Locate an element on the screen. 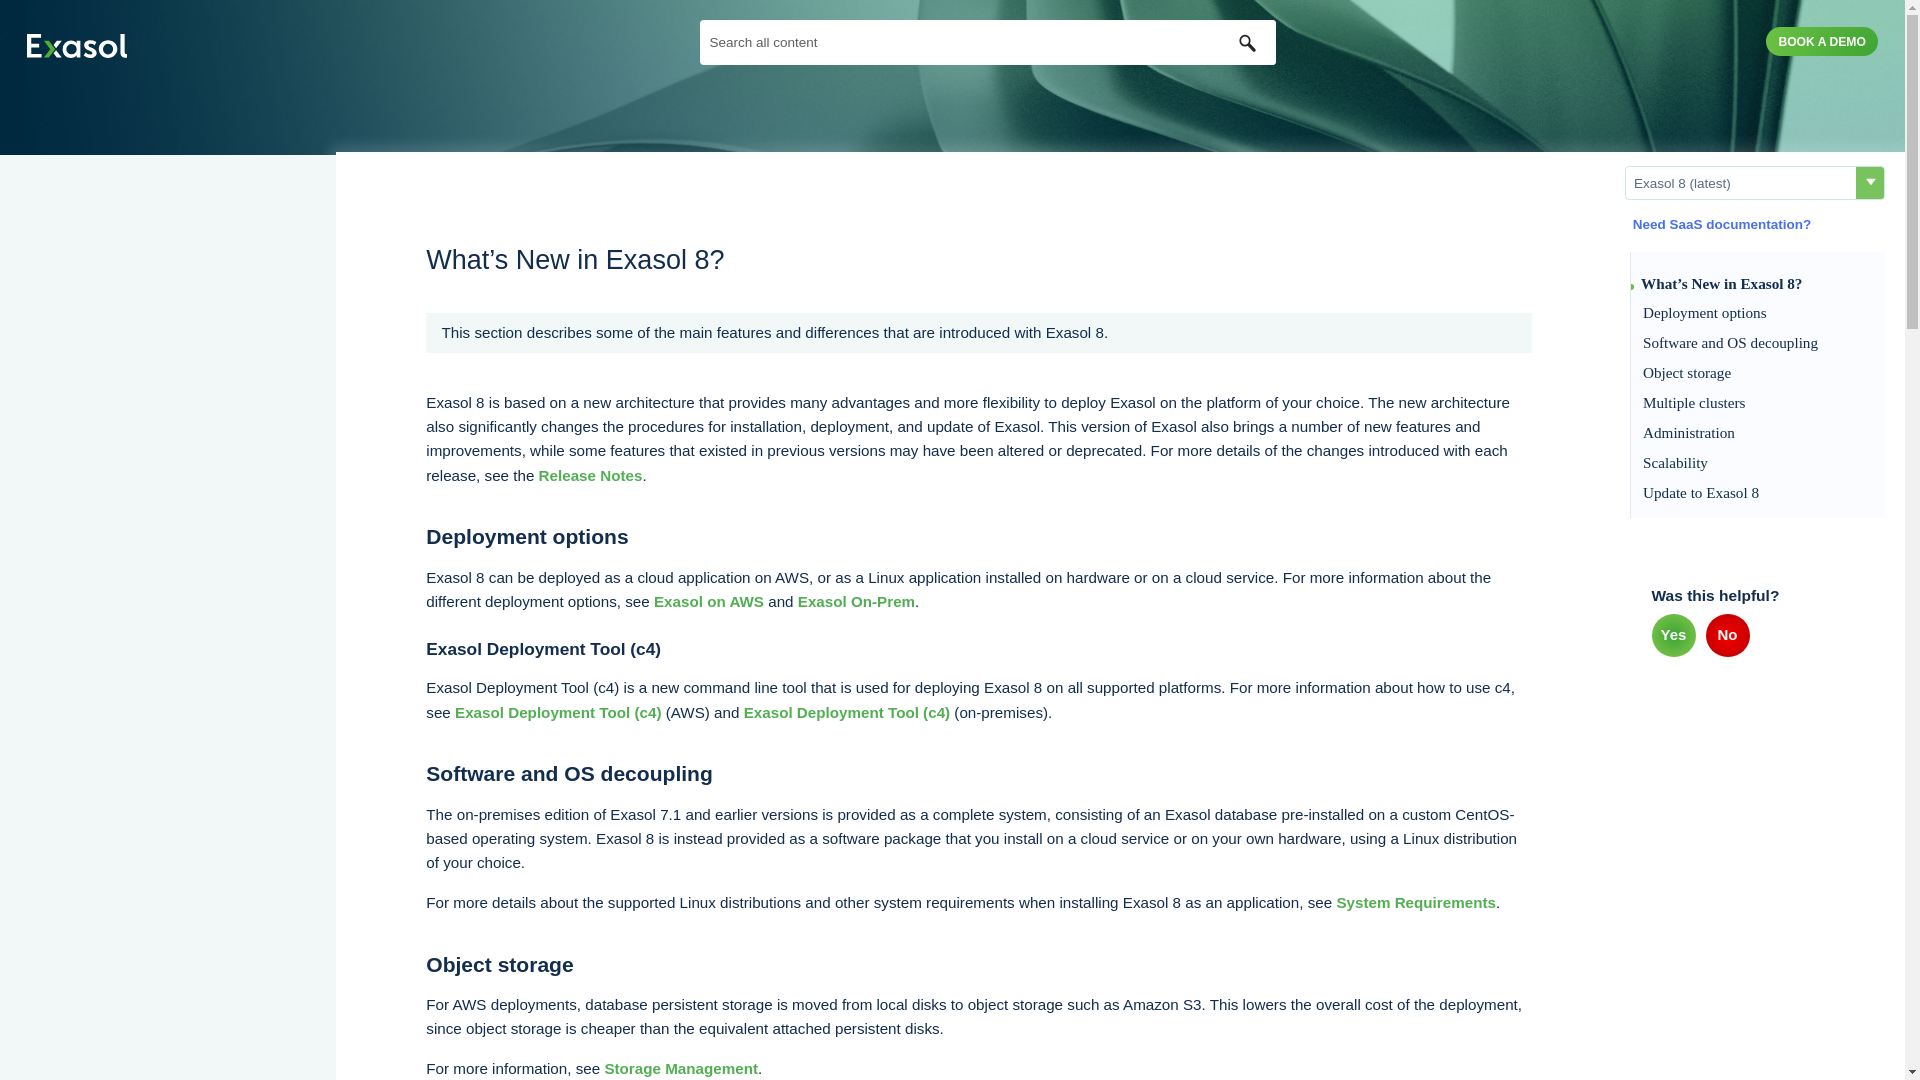 This screenshot has width=1920, height=1080. BOOK A DEMO is located at coordinates (1822, 42).